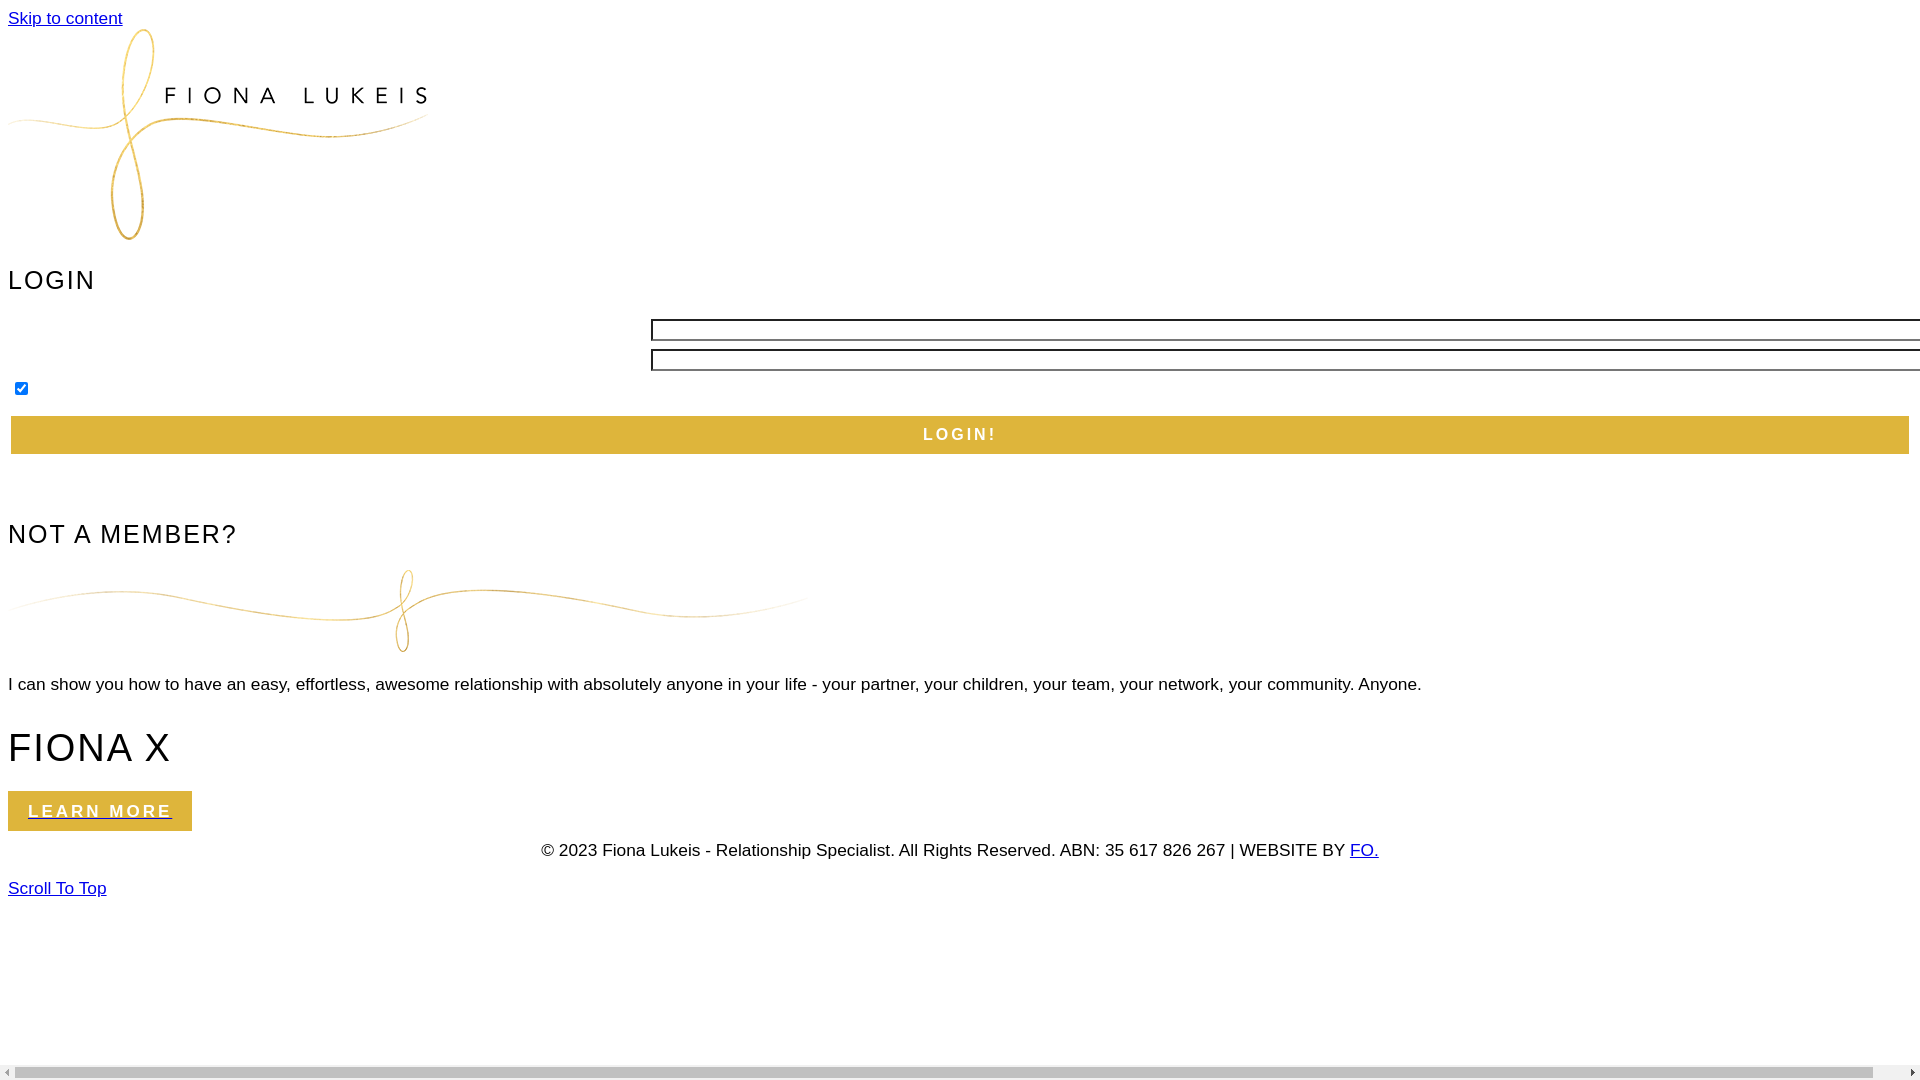 This screenshot has width=1920, height=1080. What do you see at coordinates (960, 435) in the screenshot?
I see `Login!` at bounding box center [960, 435].